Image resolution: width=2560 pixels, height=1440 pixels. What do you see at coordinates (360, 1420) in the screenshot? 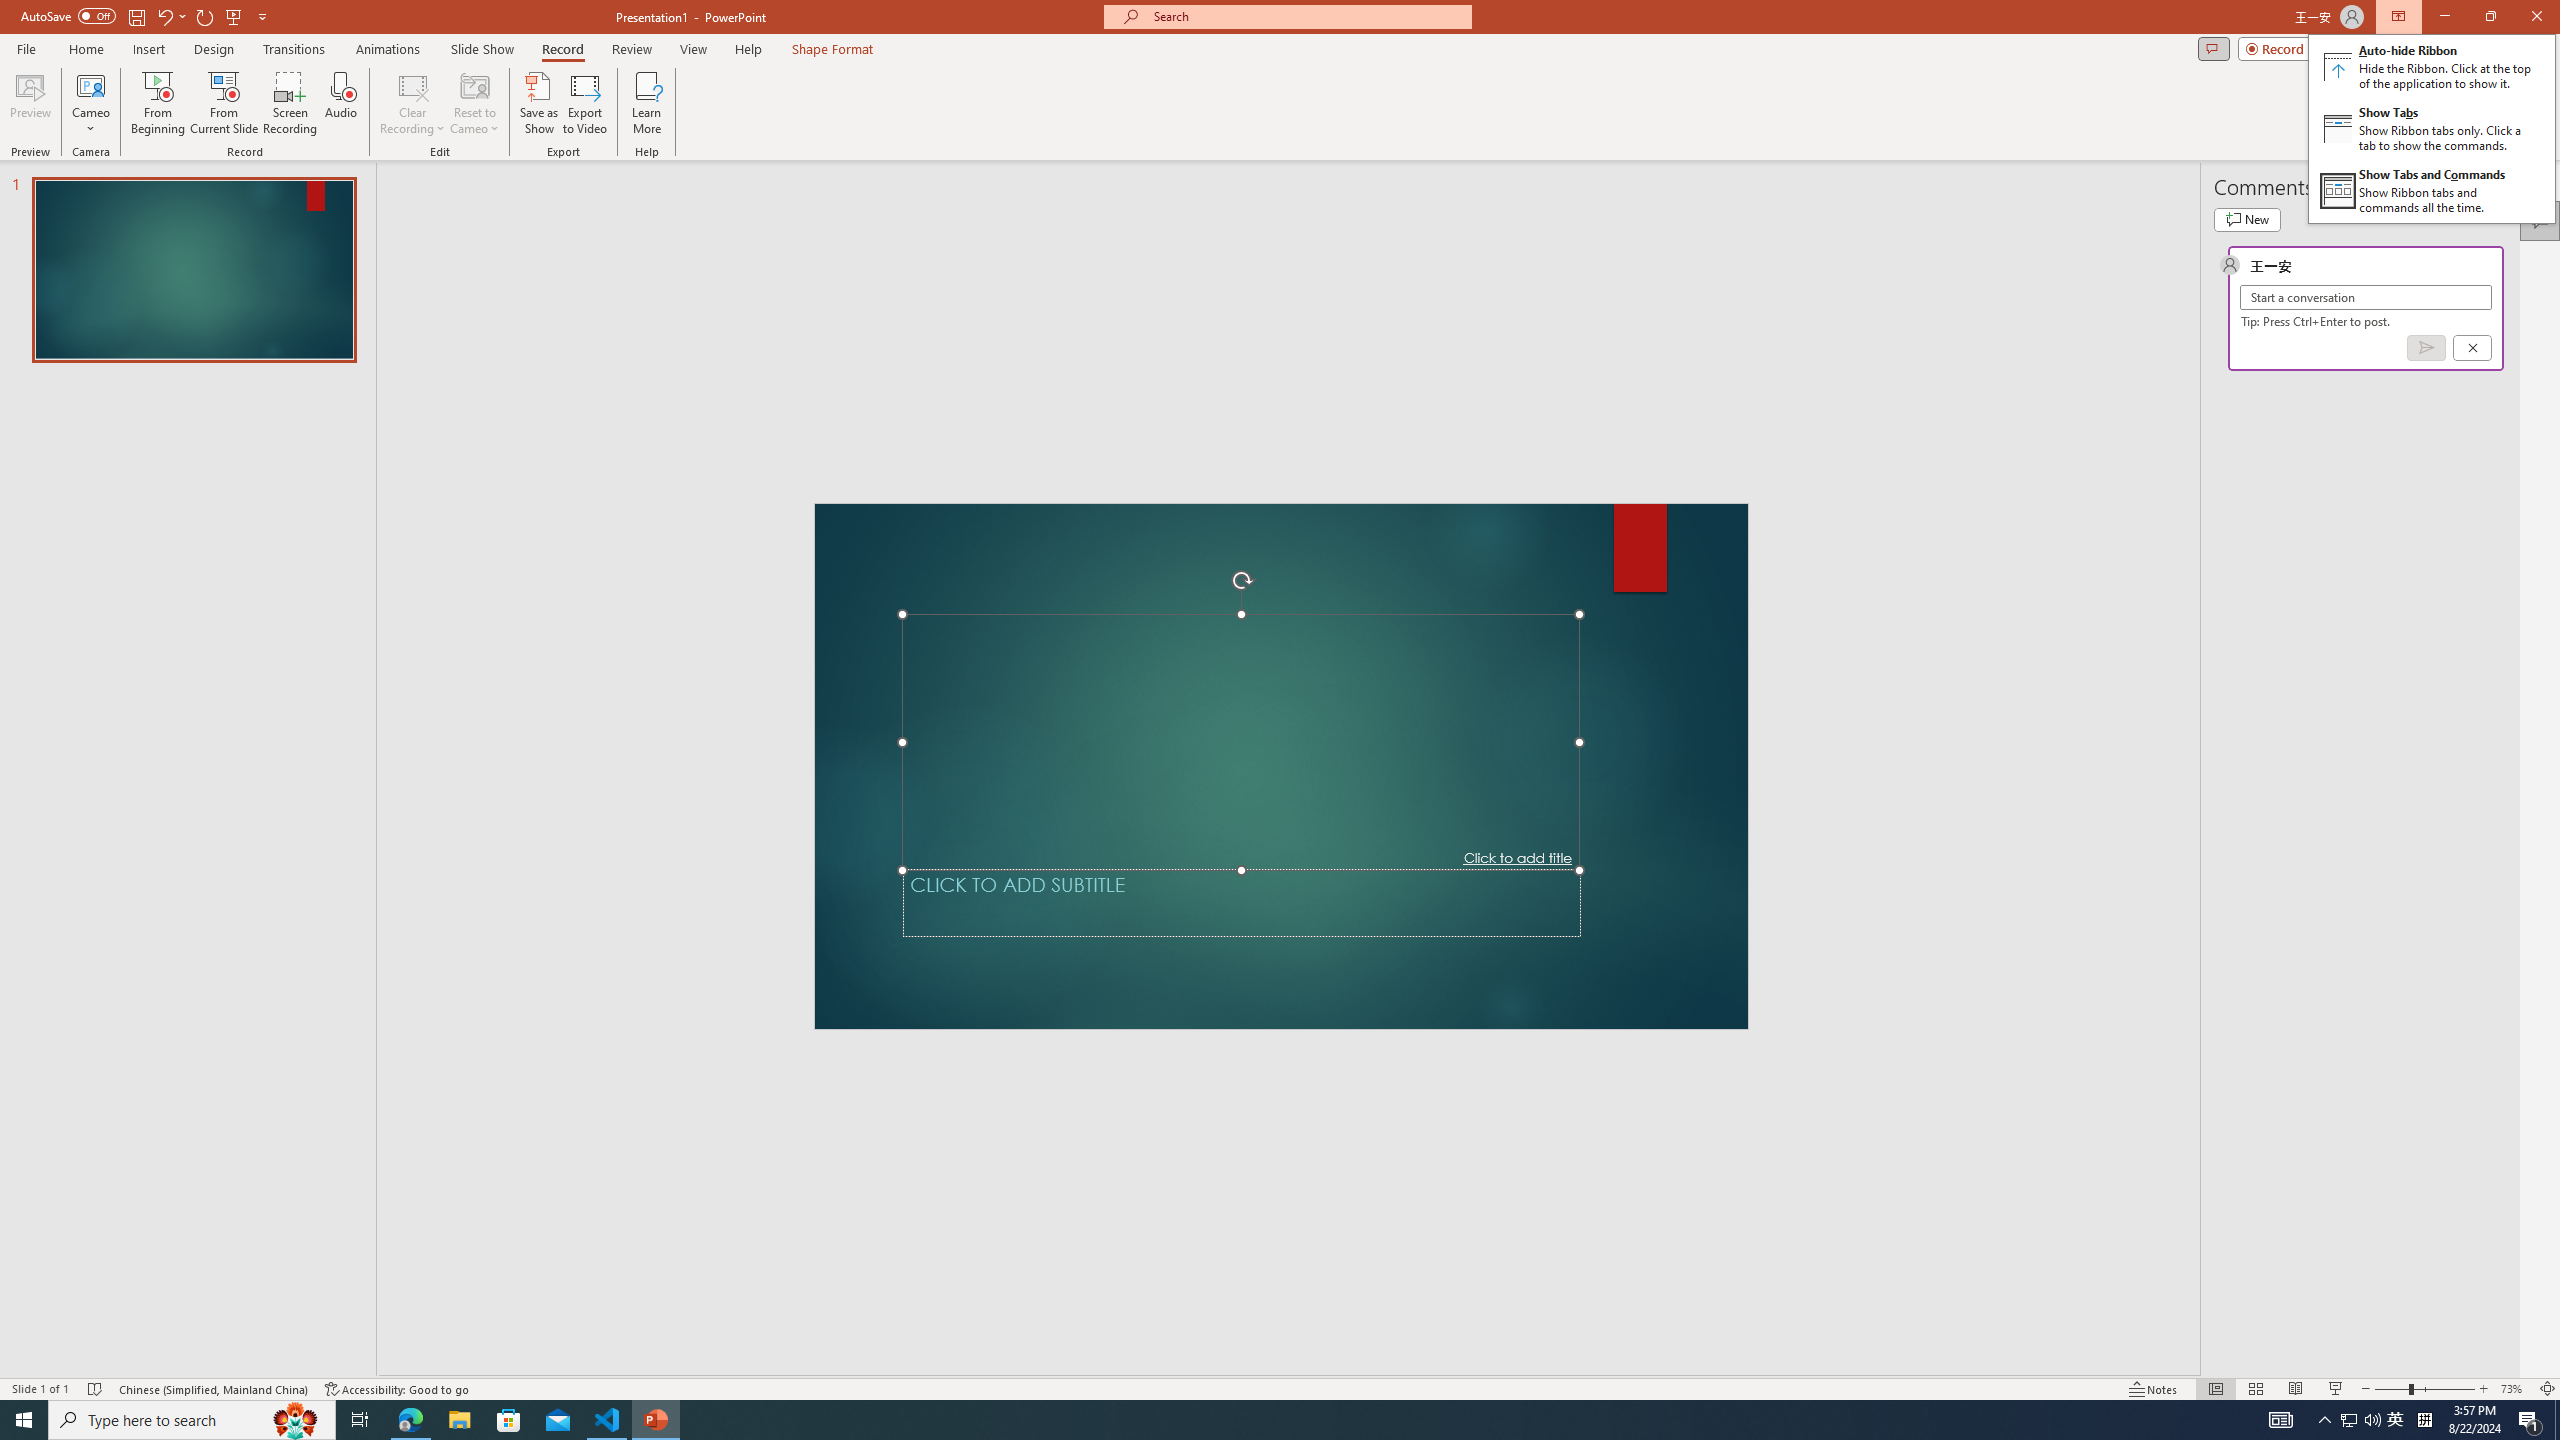
I see `Task View` at bounding box center [360, 1420].